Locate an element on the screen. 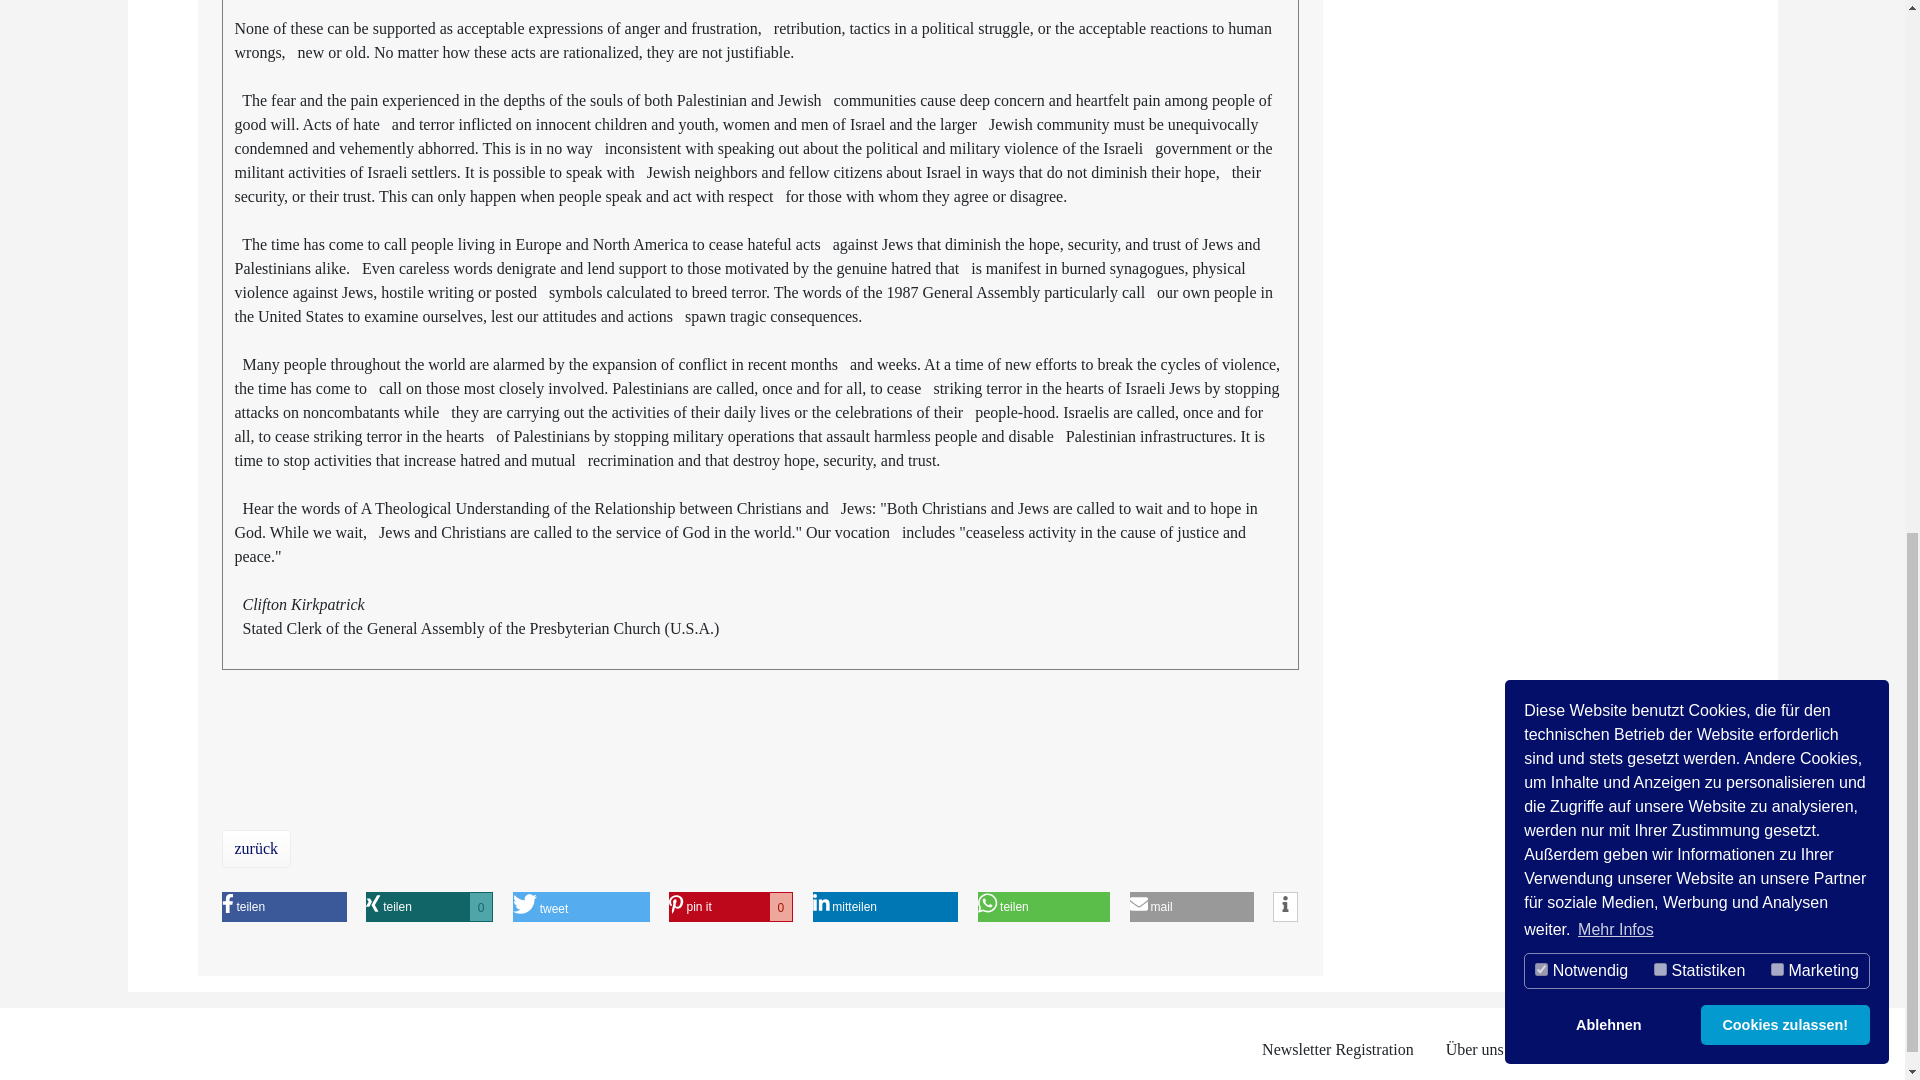 The image size is (1920, 1080). Per E-Mail versenden is located at coordinates (1020, 907).